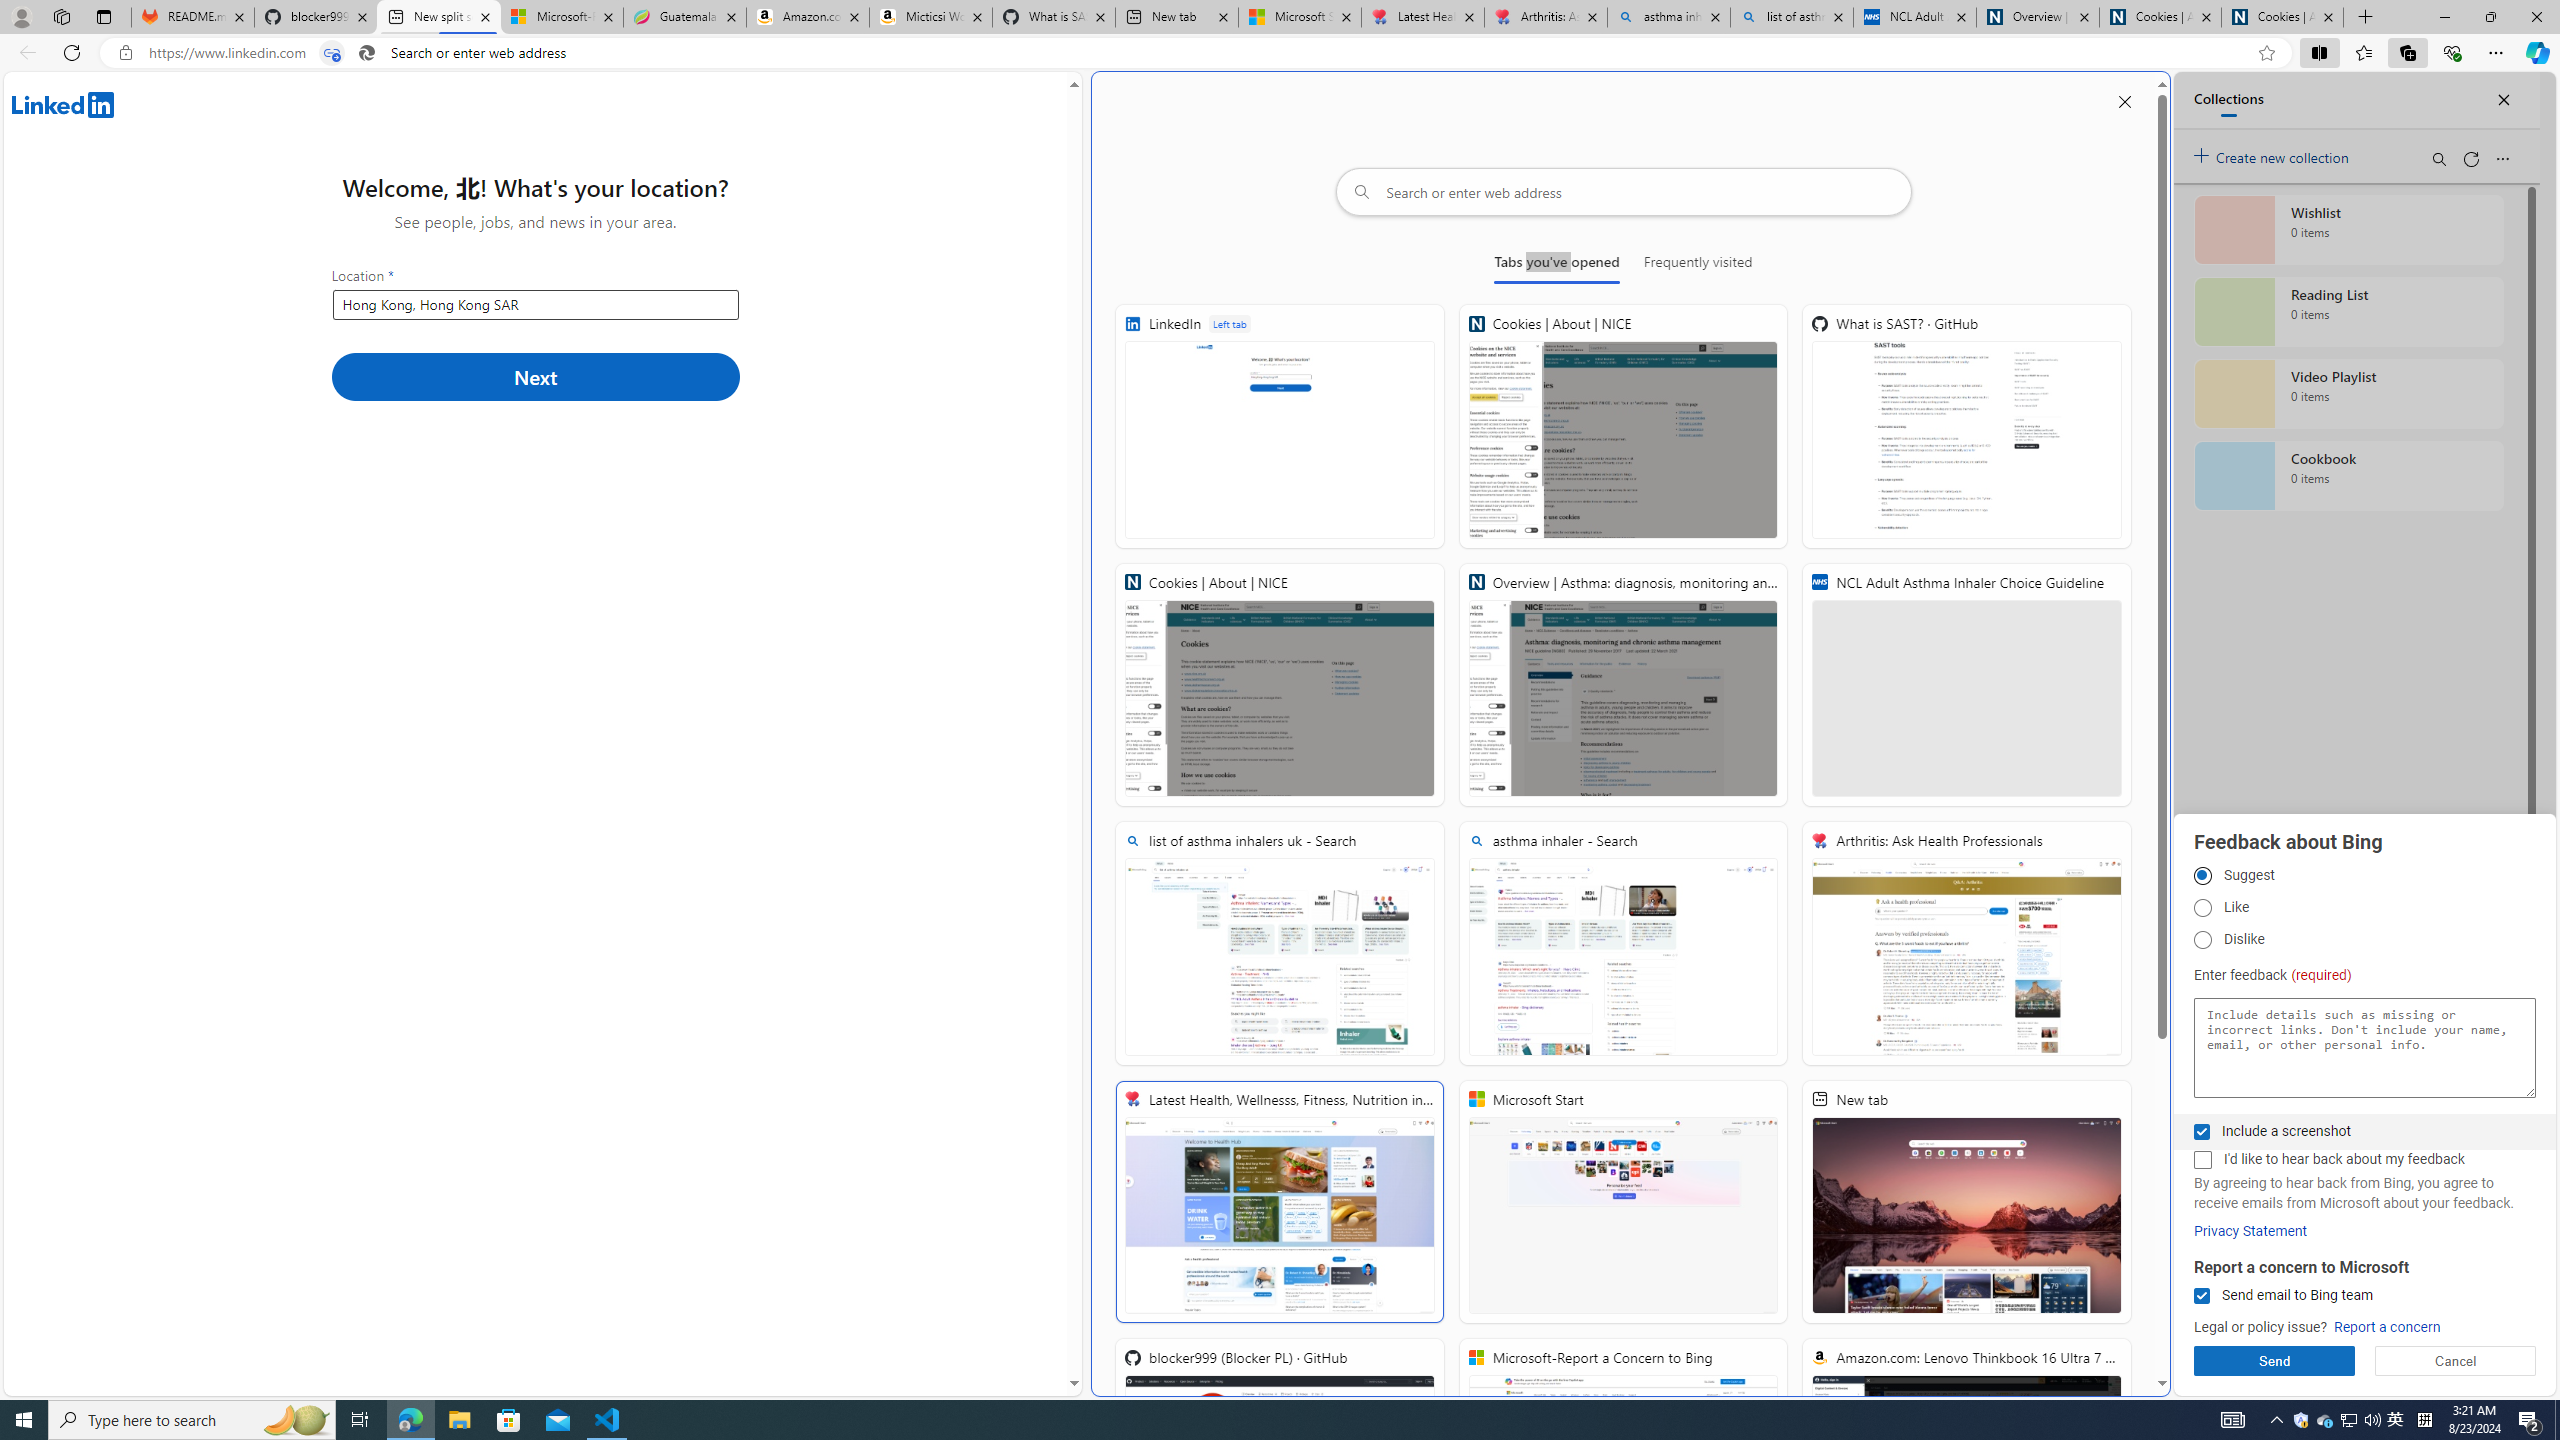 This screenshot has width=2560, height=1440. What do you see at coordinates (1622, 192) in the screenshot?
I see `Search or enter web address` at bounding box center [1622, 192].